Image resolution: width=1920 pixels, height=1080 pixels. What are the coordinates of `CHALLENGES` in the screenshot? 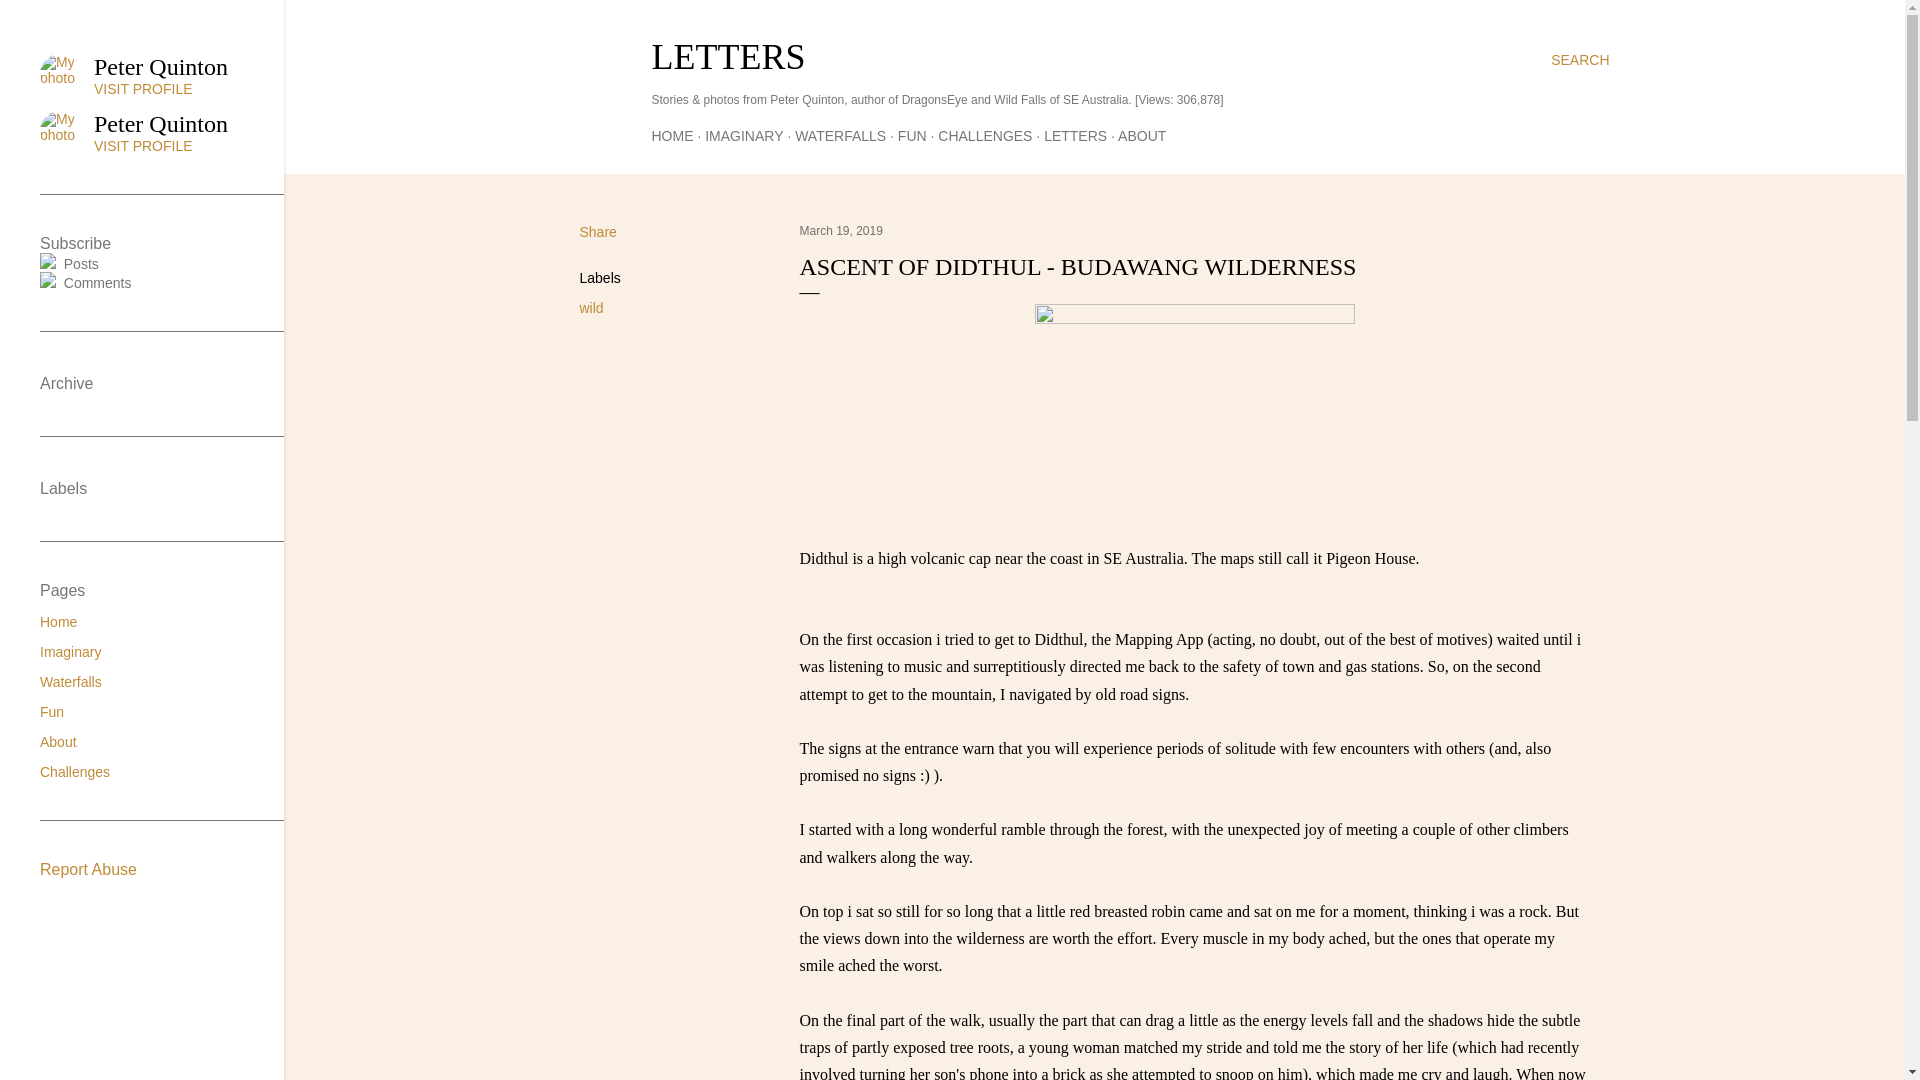 It's located at (985, 136).